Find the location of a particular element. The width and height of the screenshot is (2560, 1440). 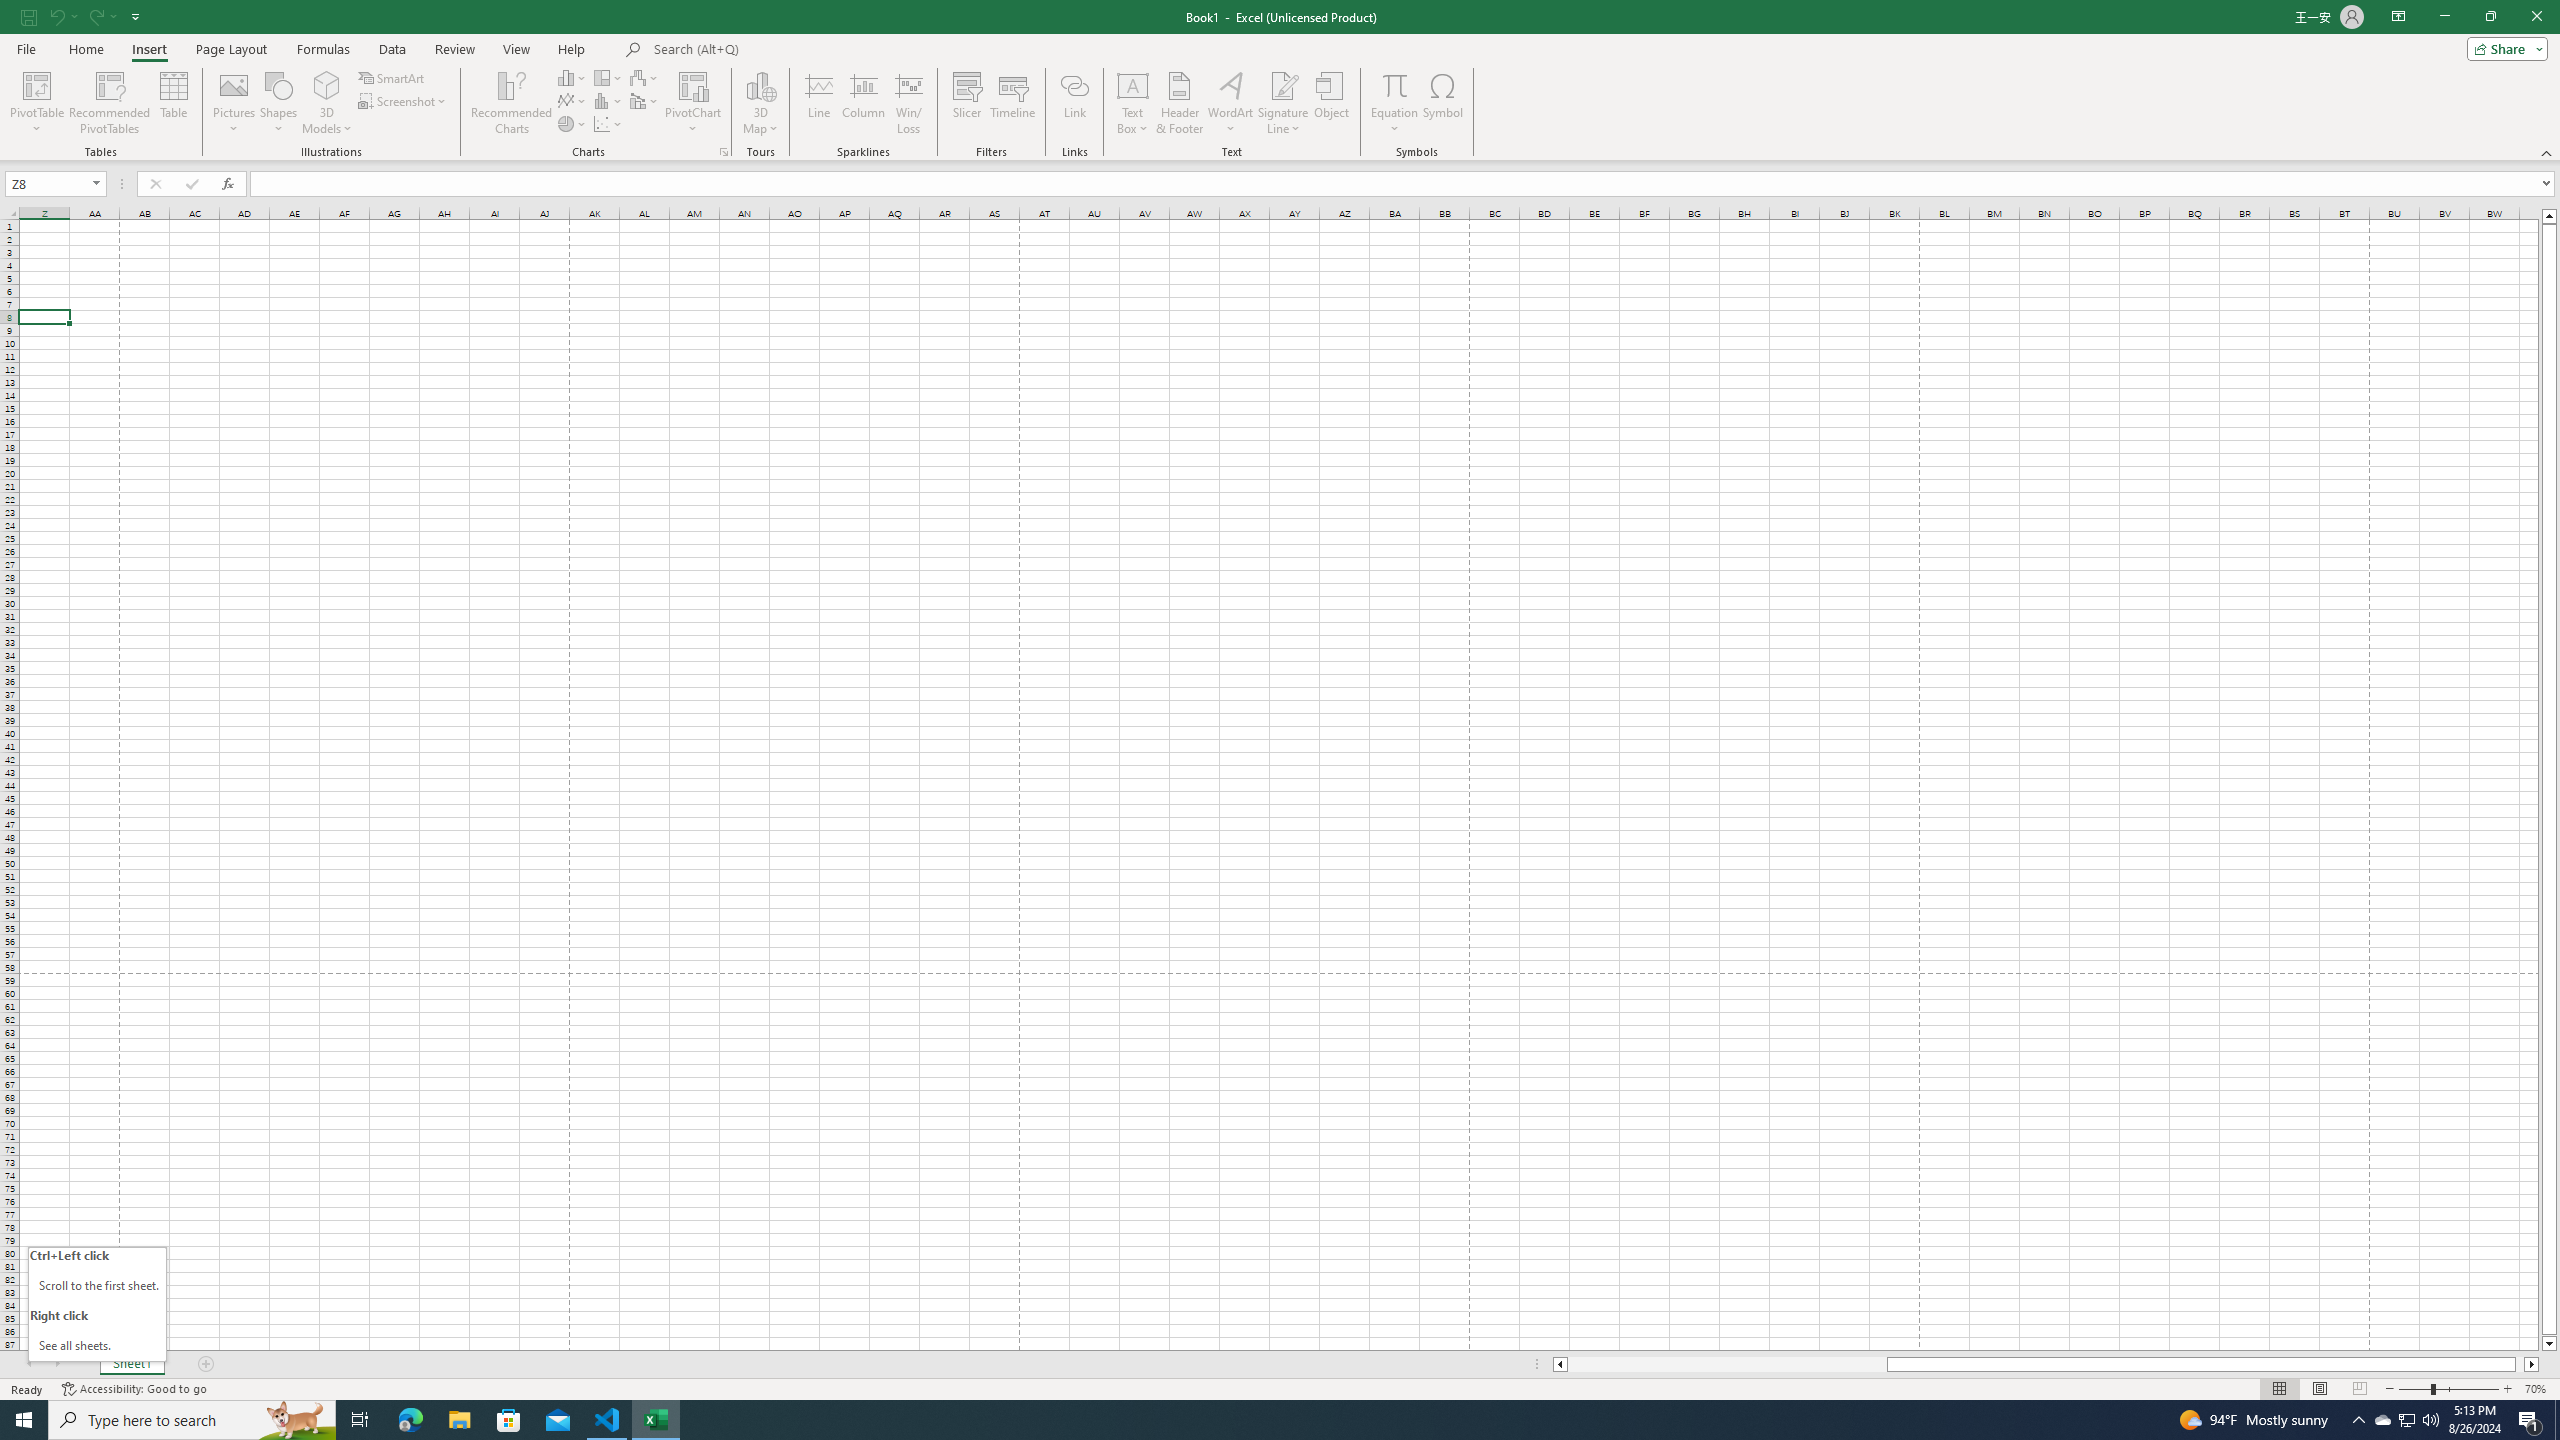

Insert Hierarchy Chart is located at coordinates (609, 78).